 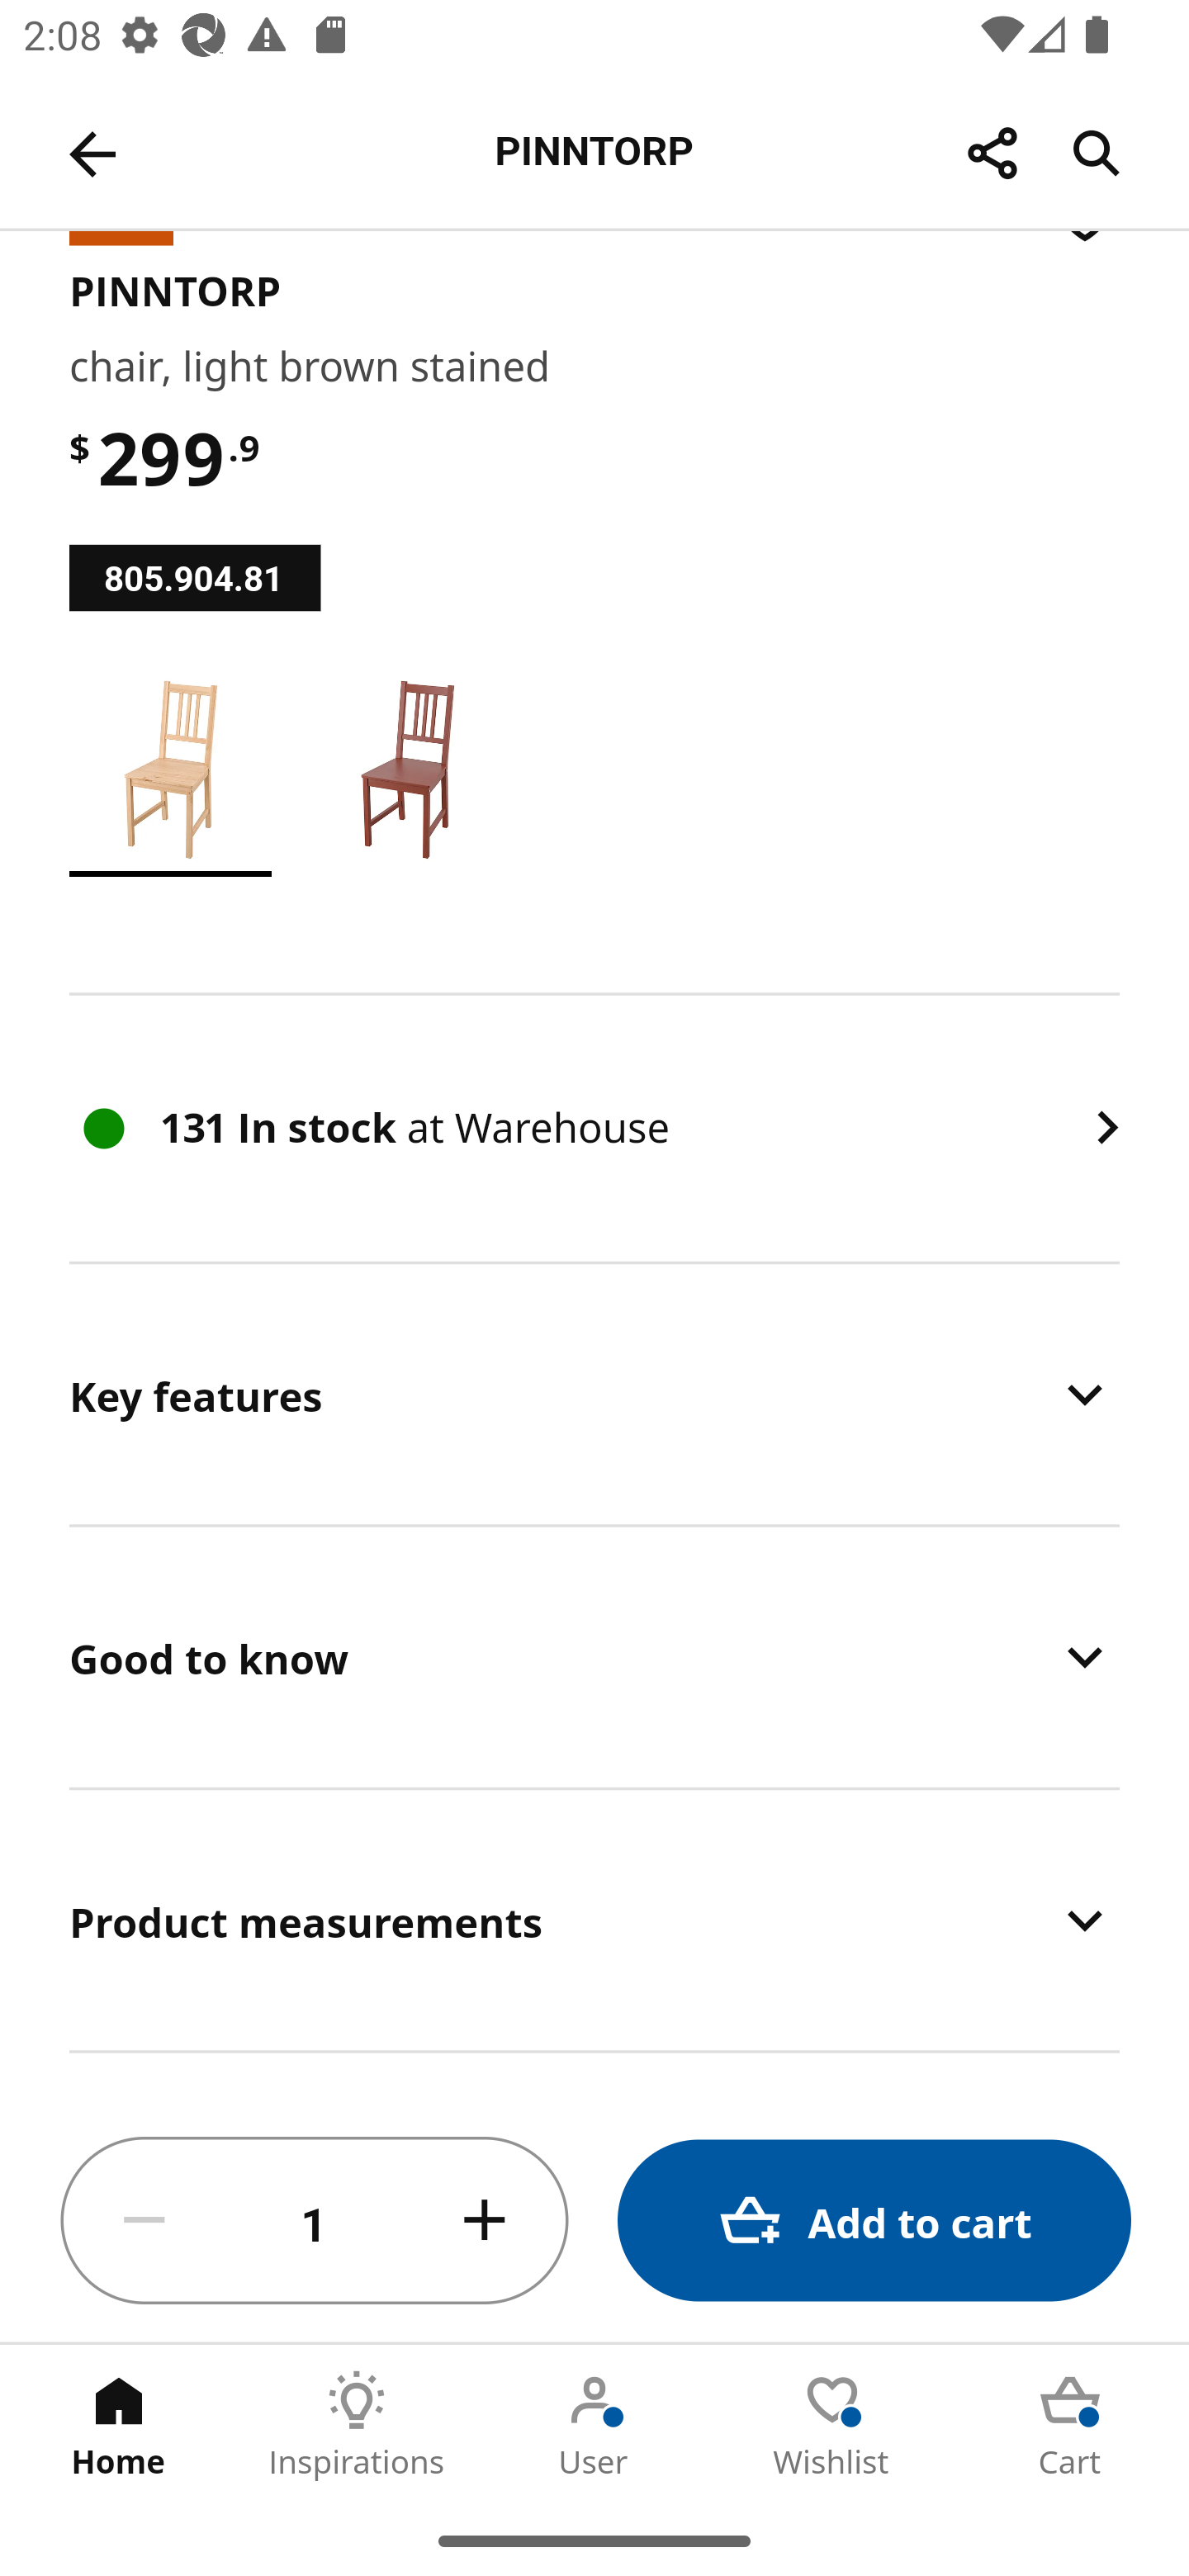 I want to click on Wishlist
Tab 4 of 5, so click(x=832, y=2425).